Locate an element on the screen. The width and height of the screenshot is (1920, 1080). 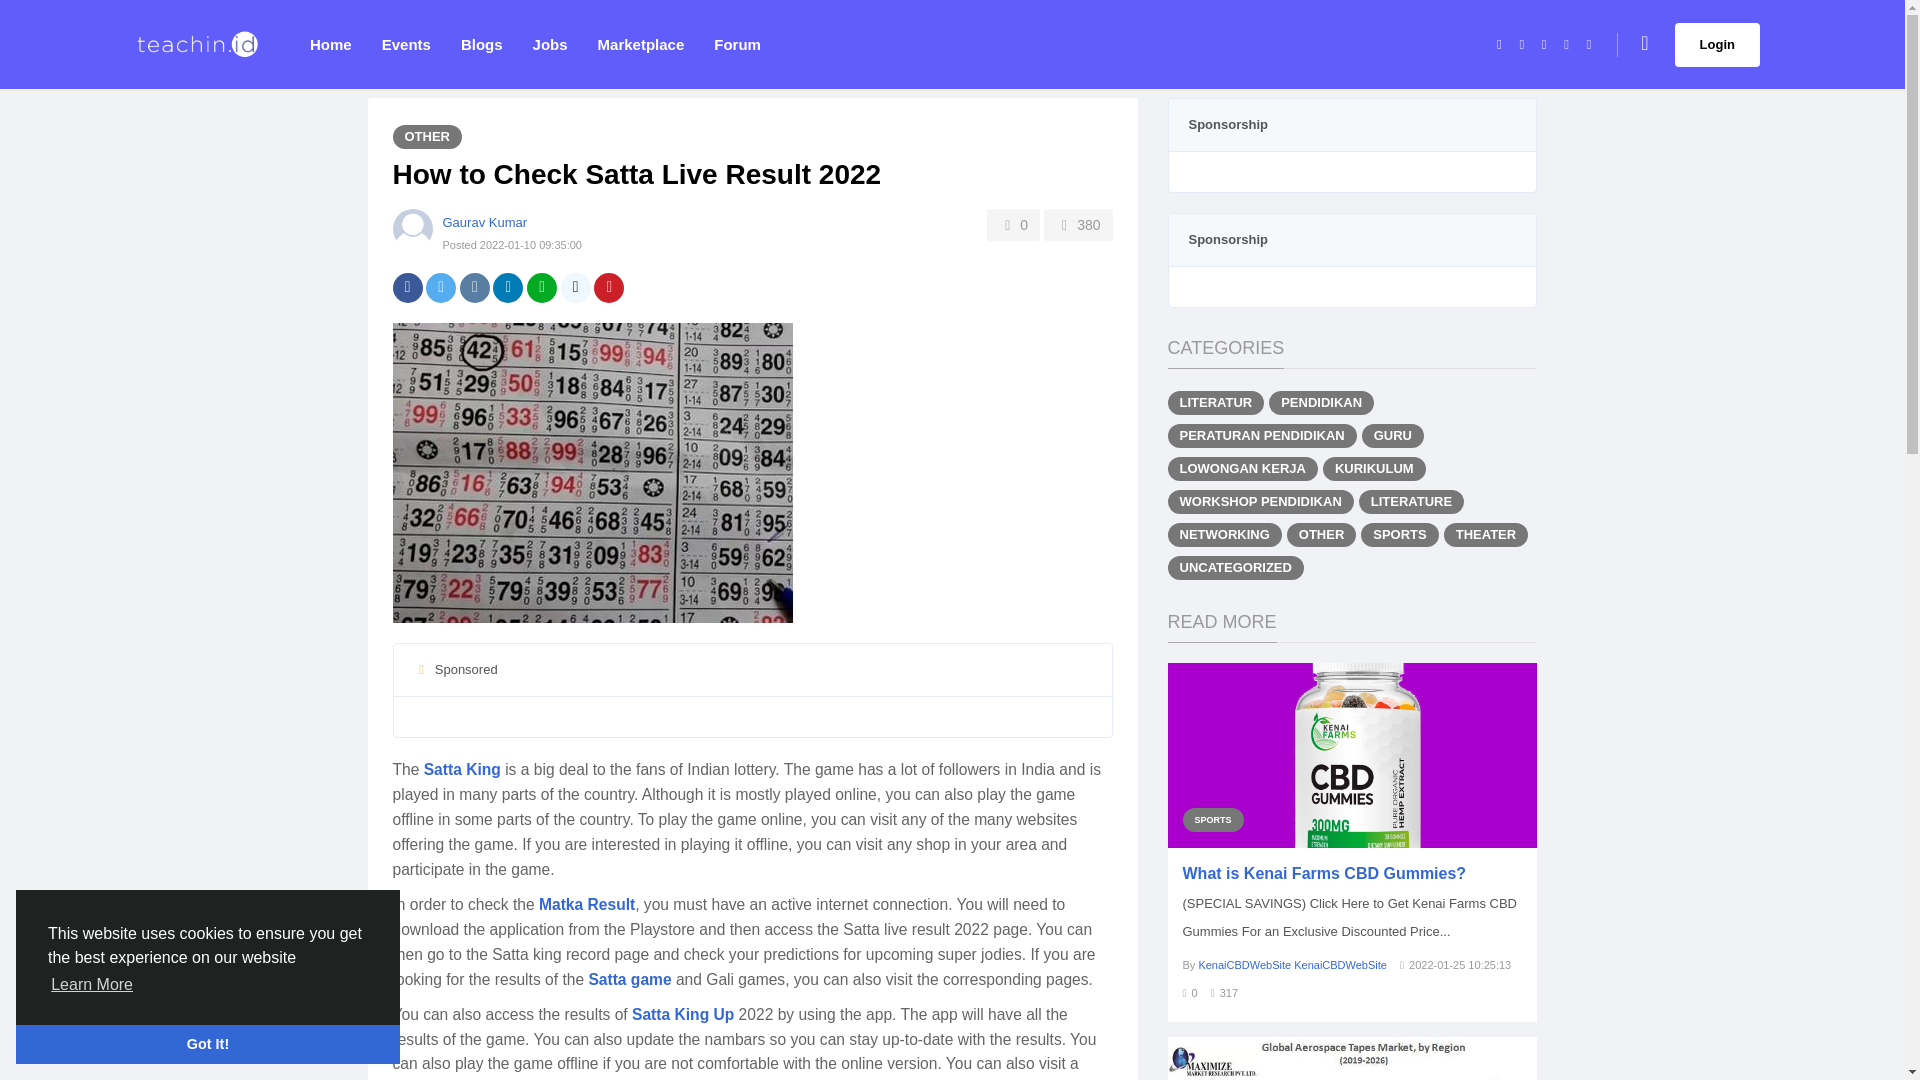
Satta game is located at coordinates (628, 980).